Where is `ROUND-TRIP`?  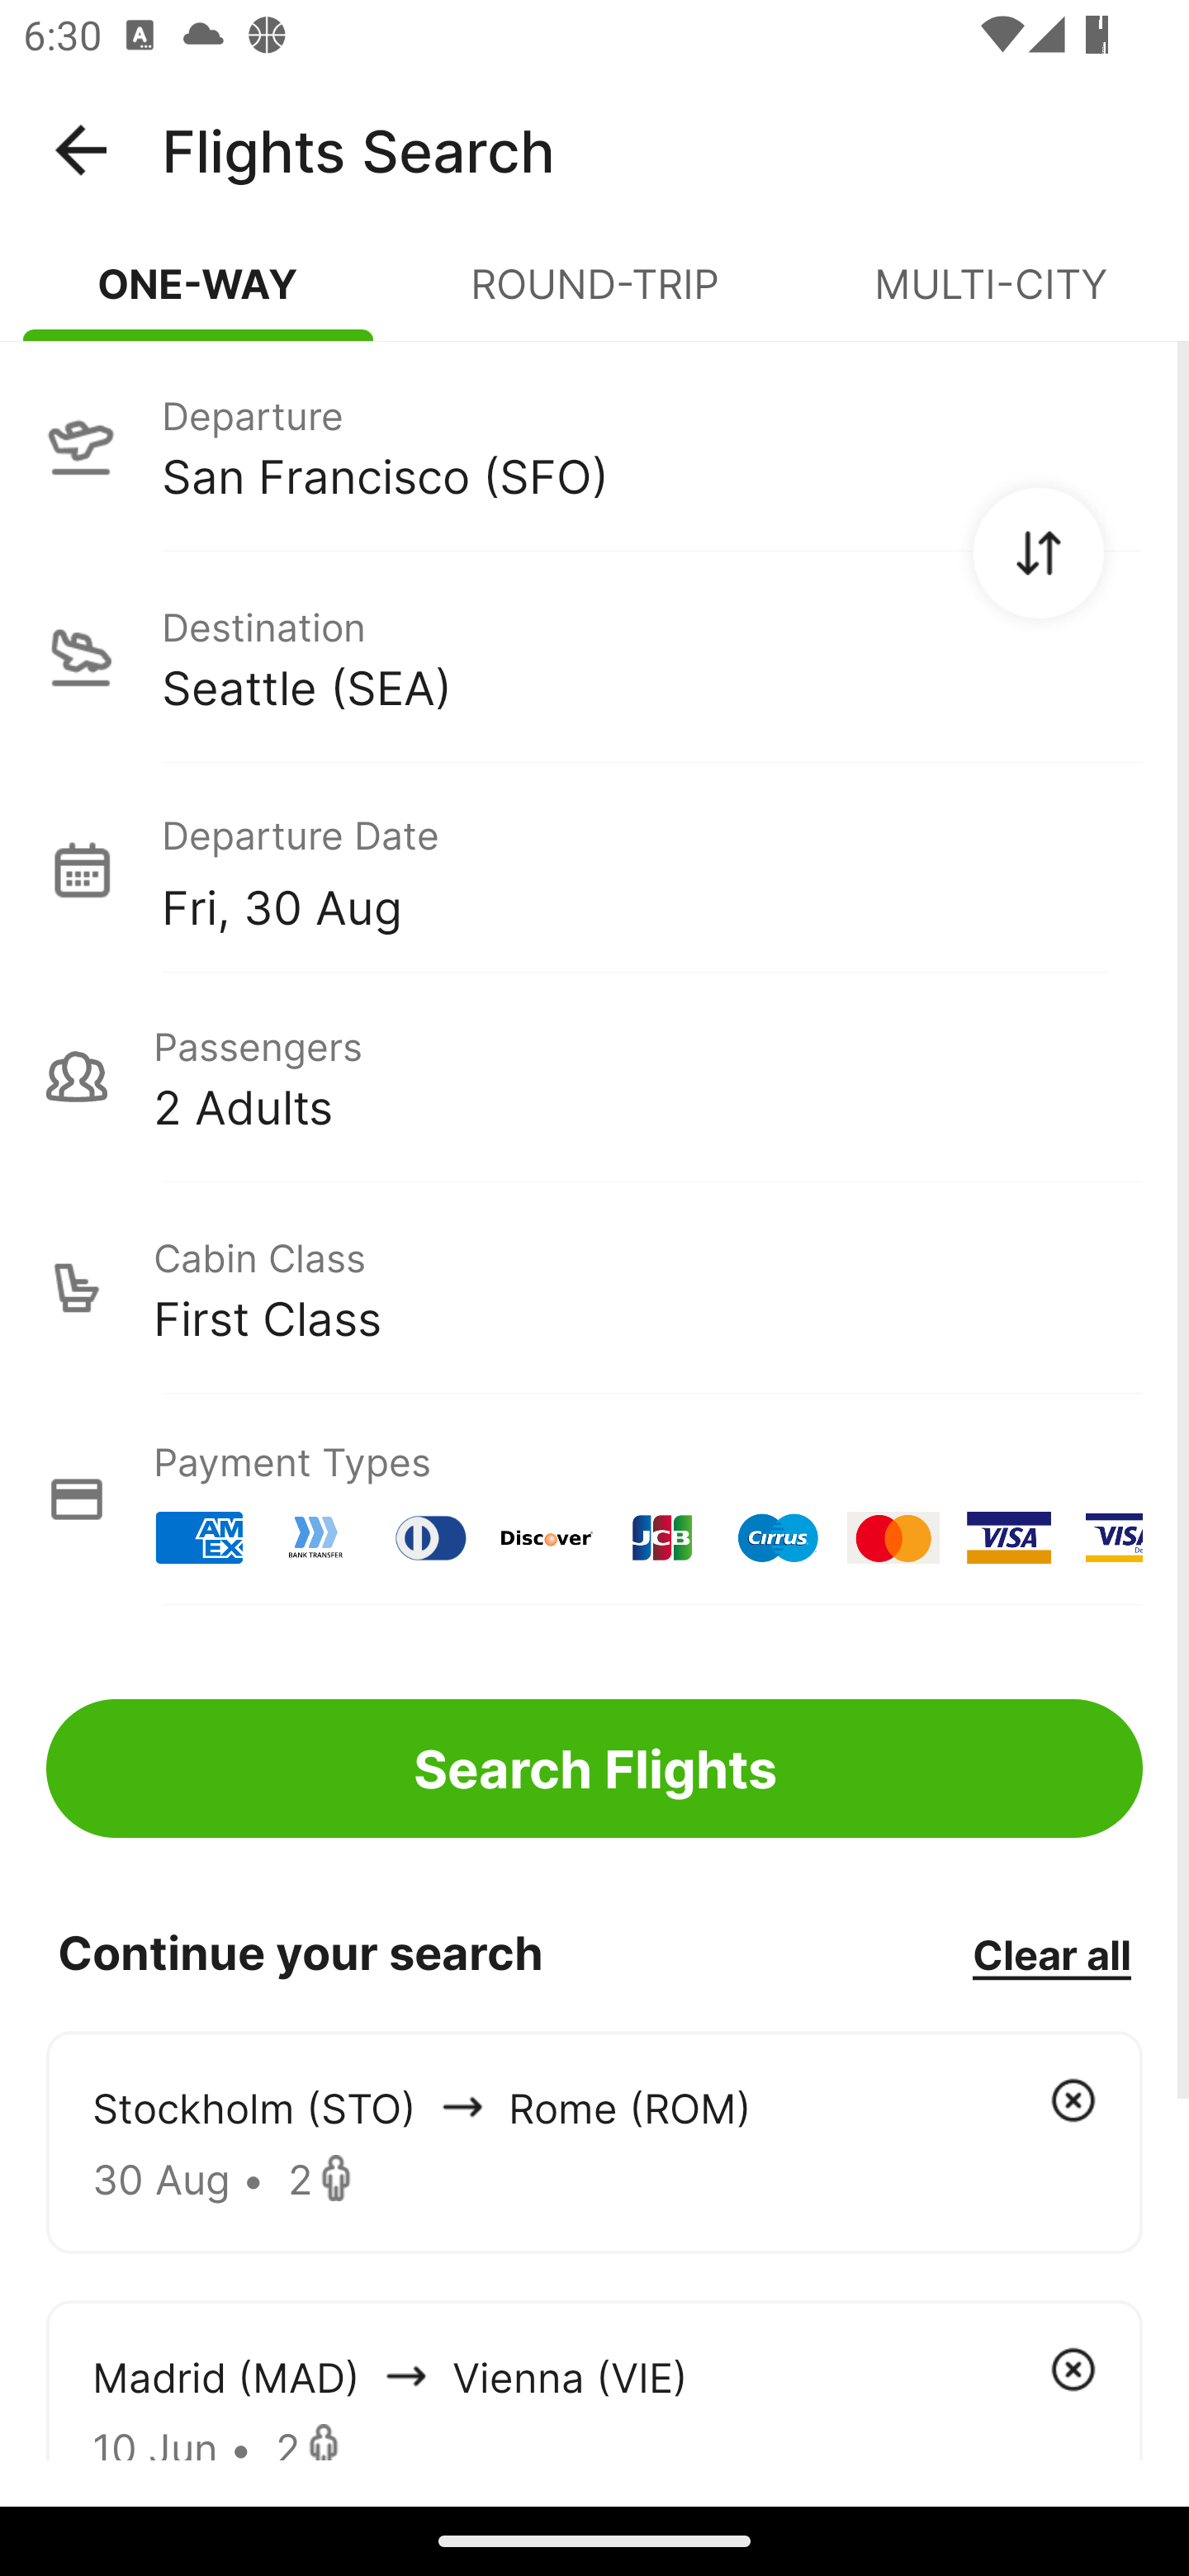 ROUND-TRIP is located at coordinates (594, 297).